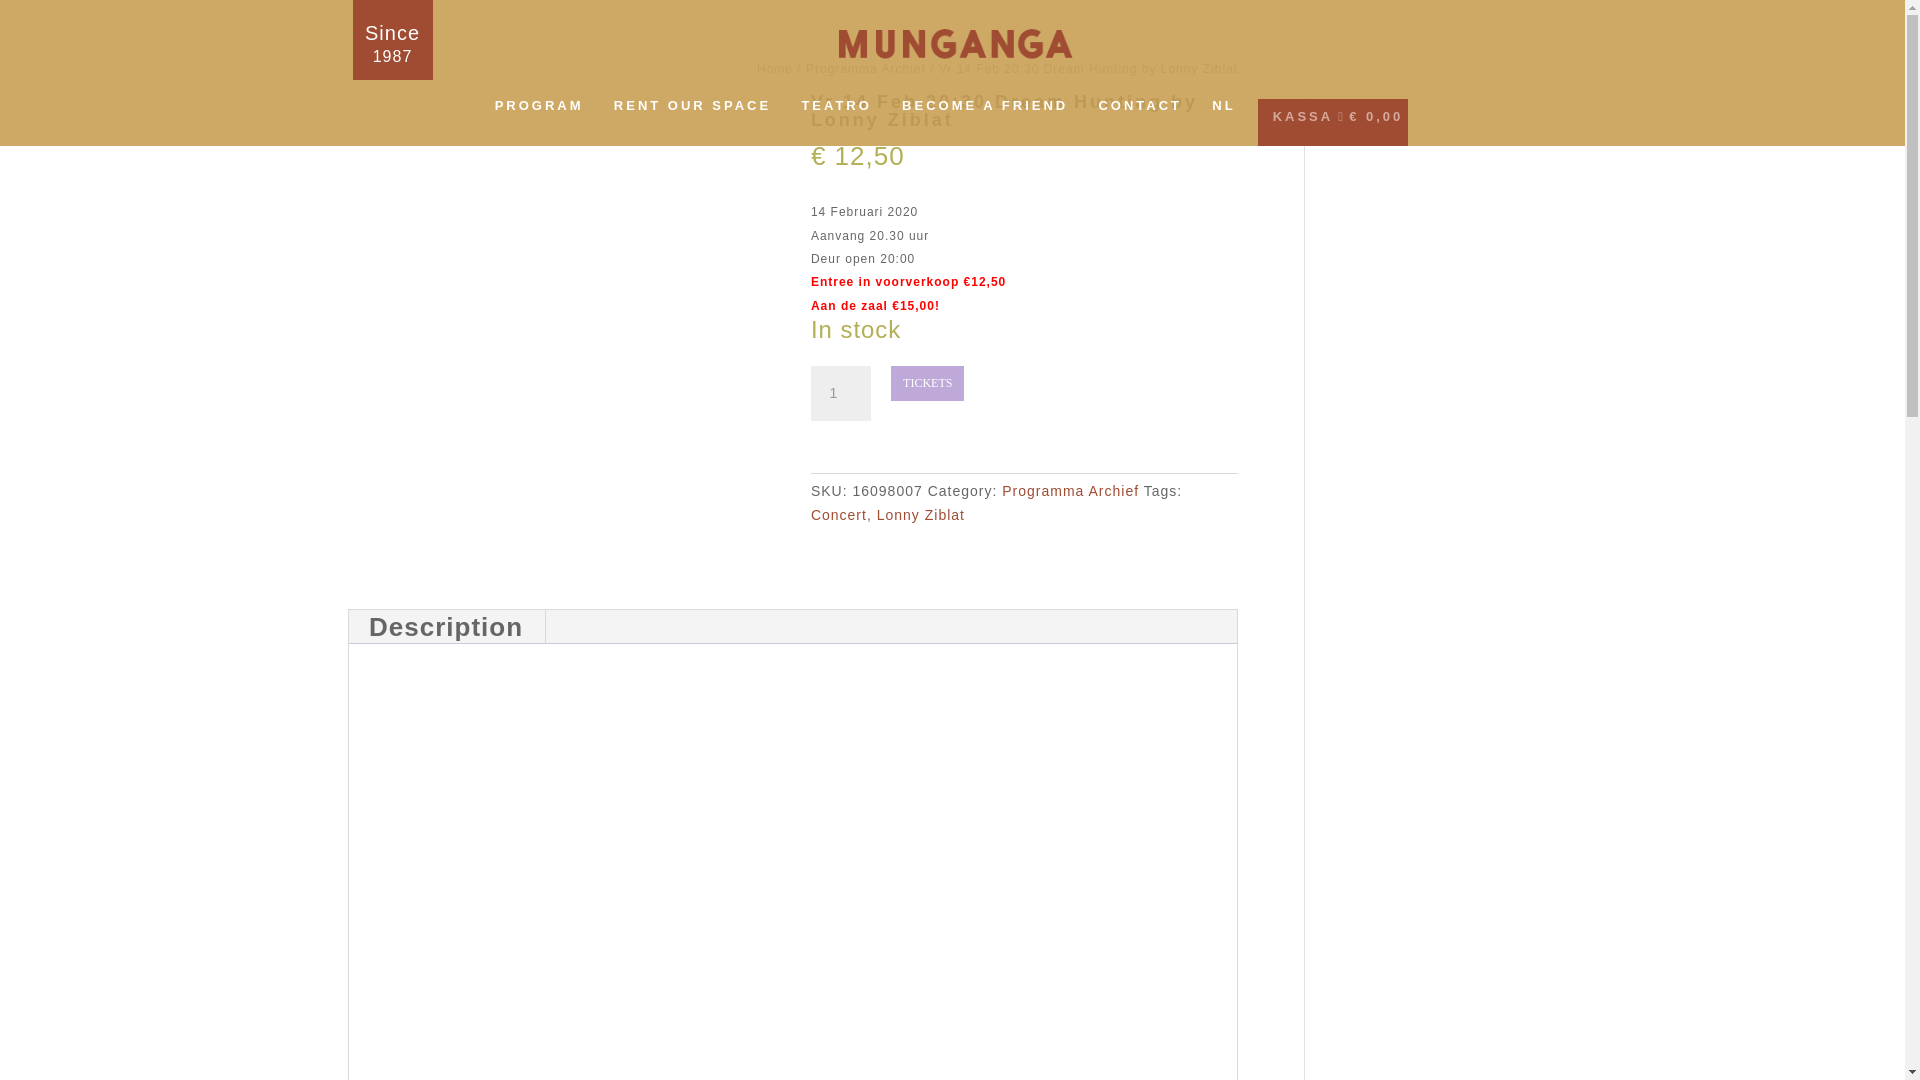 Image resolution: width=1920 pixels, height=1080 pixels. I want to click on BECOME A FRIEND, so click(984, 114).